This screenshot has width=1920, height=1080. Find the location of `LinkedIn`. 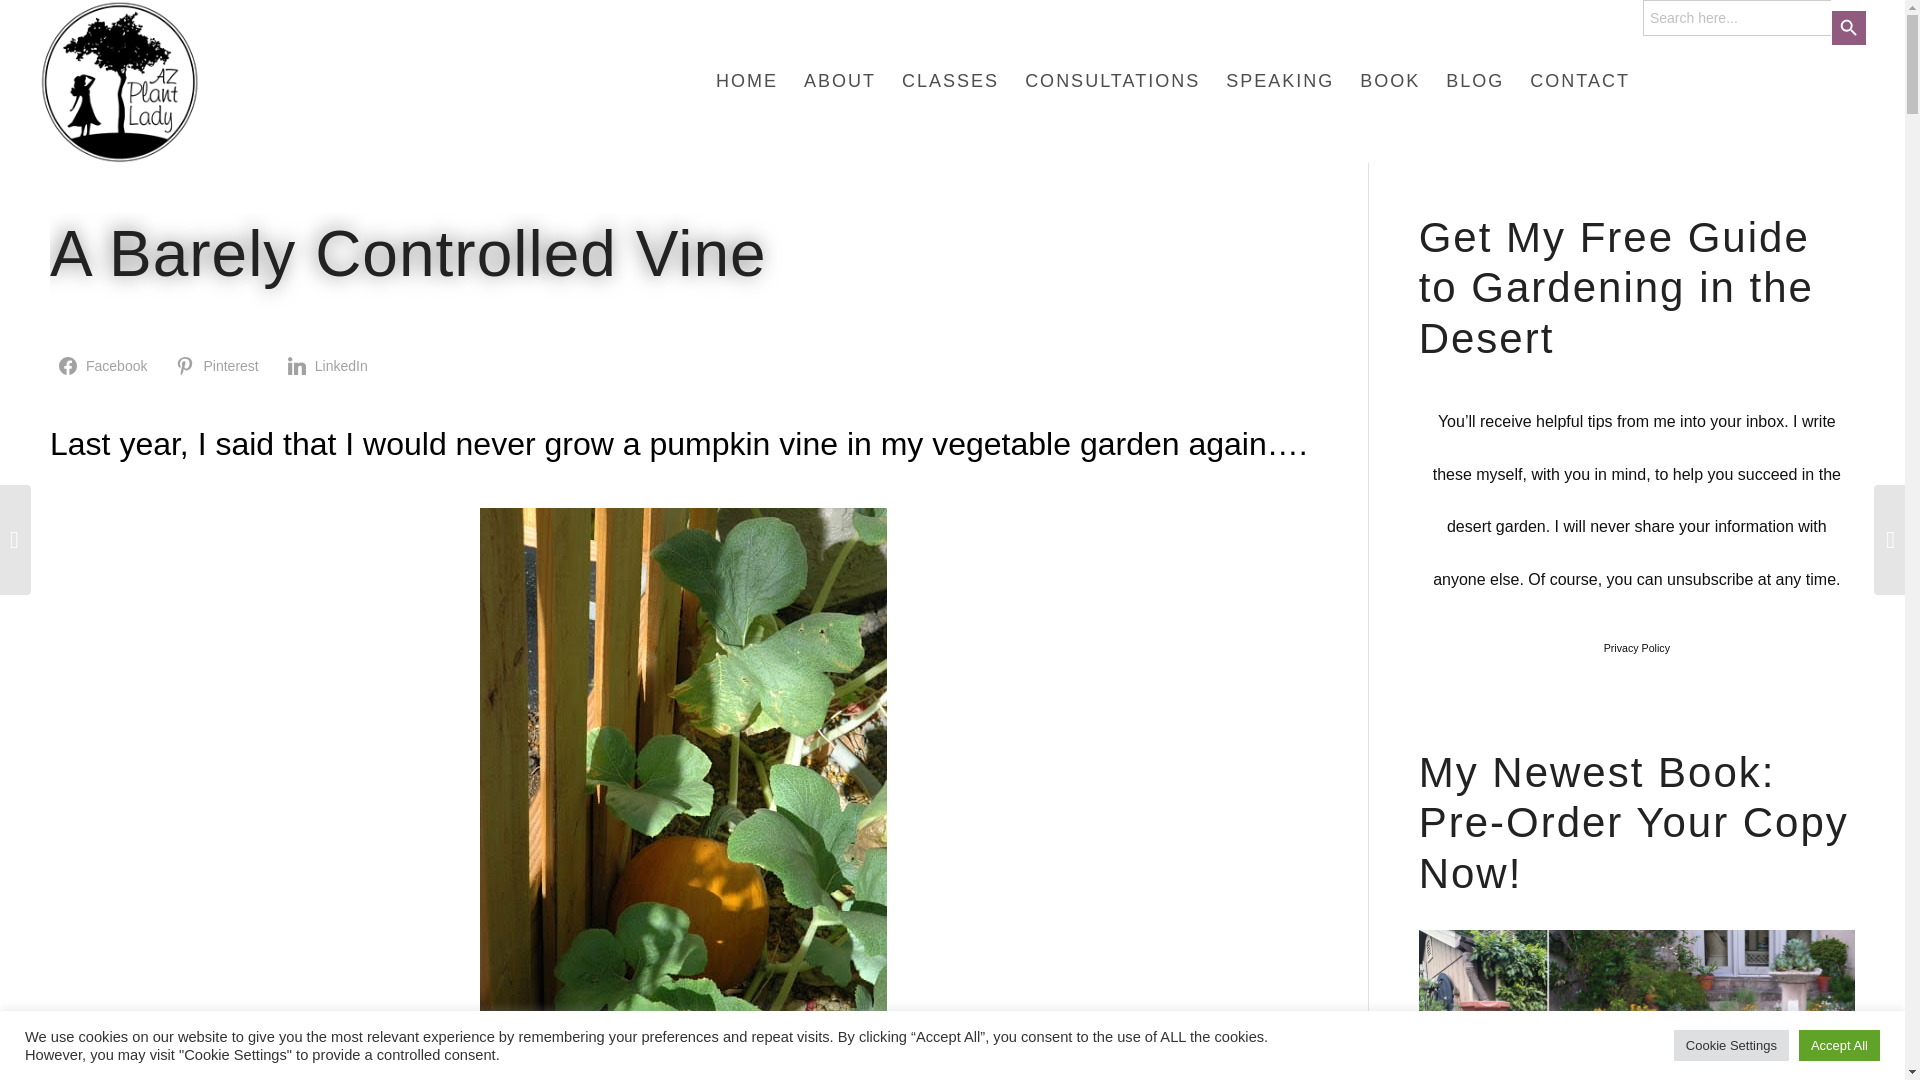

LinkedIn is located at coordinates (330, 365).